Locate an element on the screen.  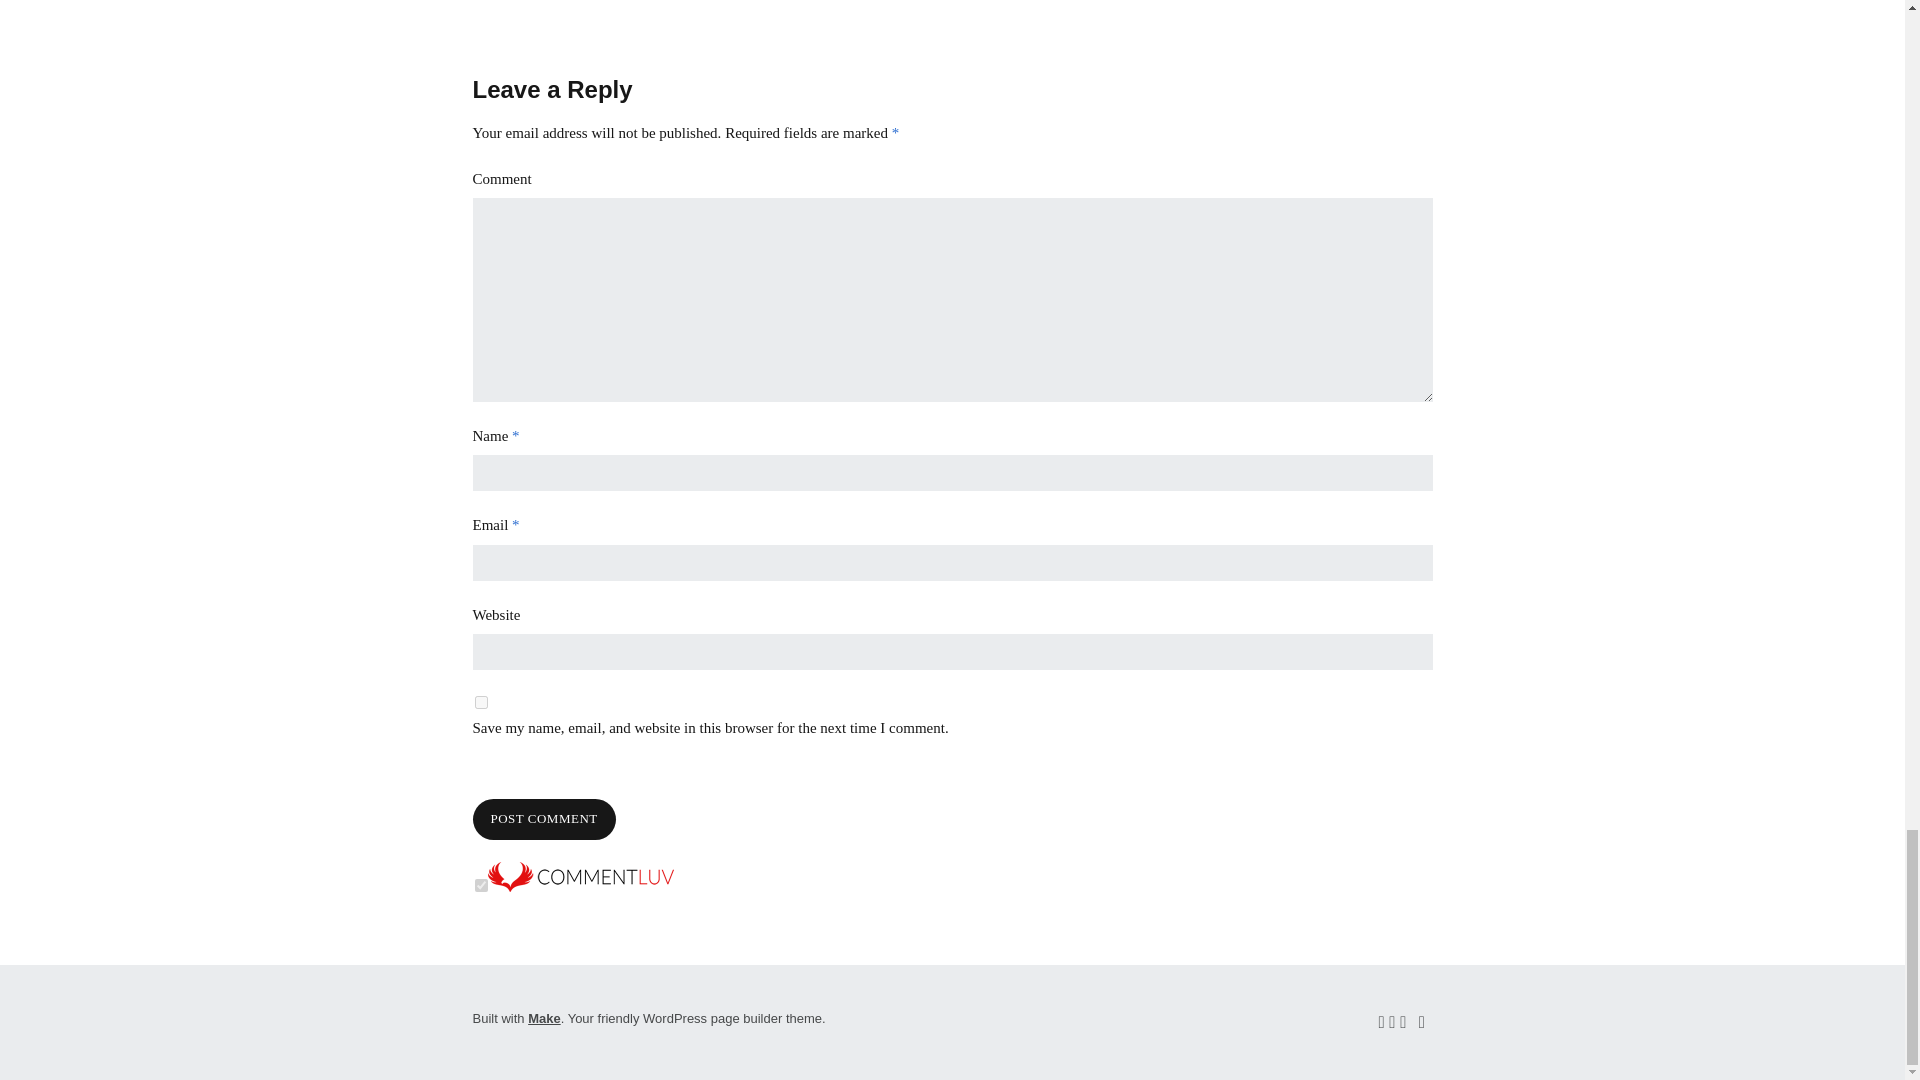
Post Comment is located at coordinates (543, 820).